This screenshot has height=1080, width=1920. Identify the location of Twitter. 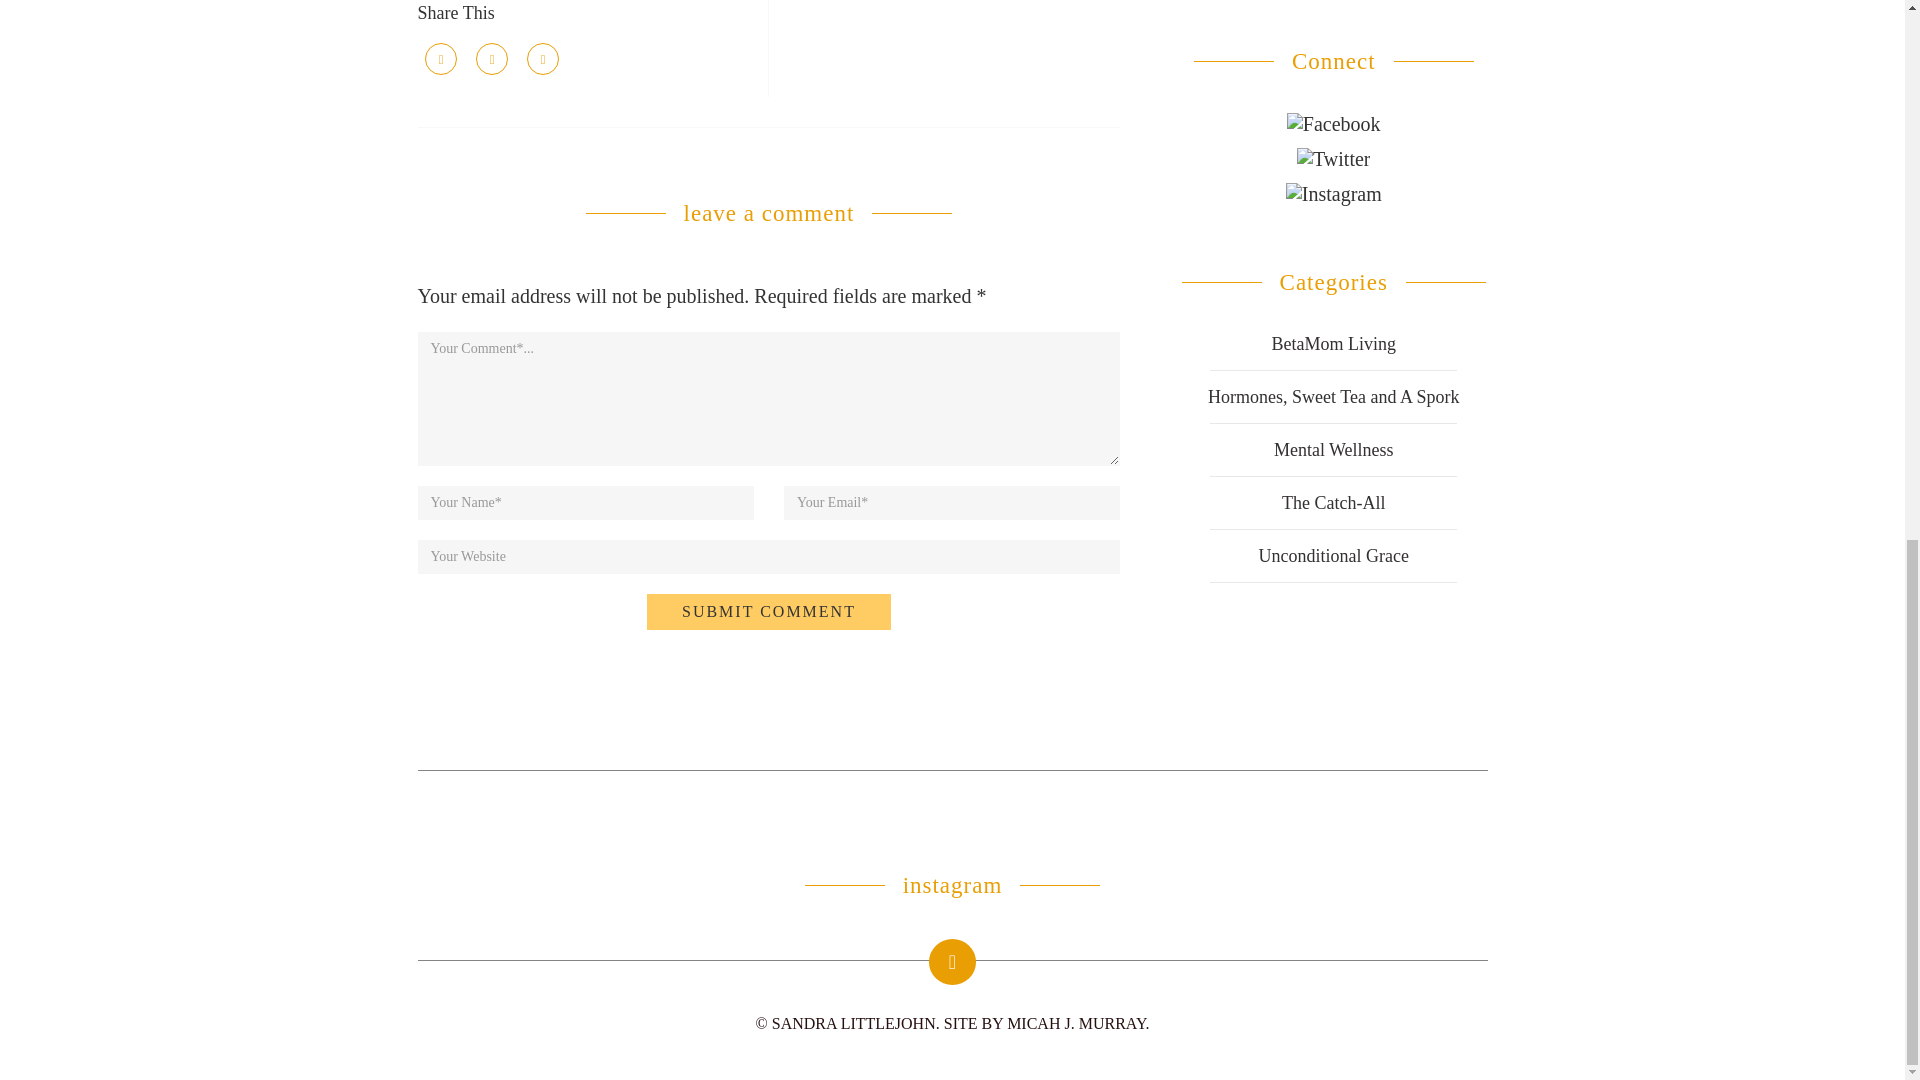
(1334, 158).